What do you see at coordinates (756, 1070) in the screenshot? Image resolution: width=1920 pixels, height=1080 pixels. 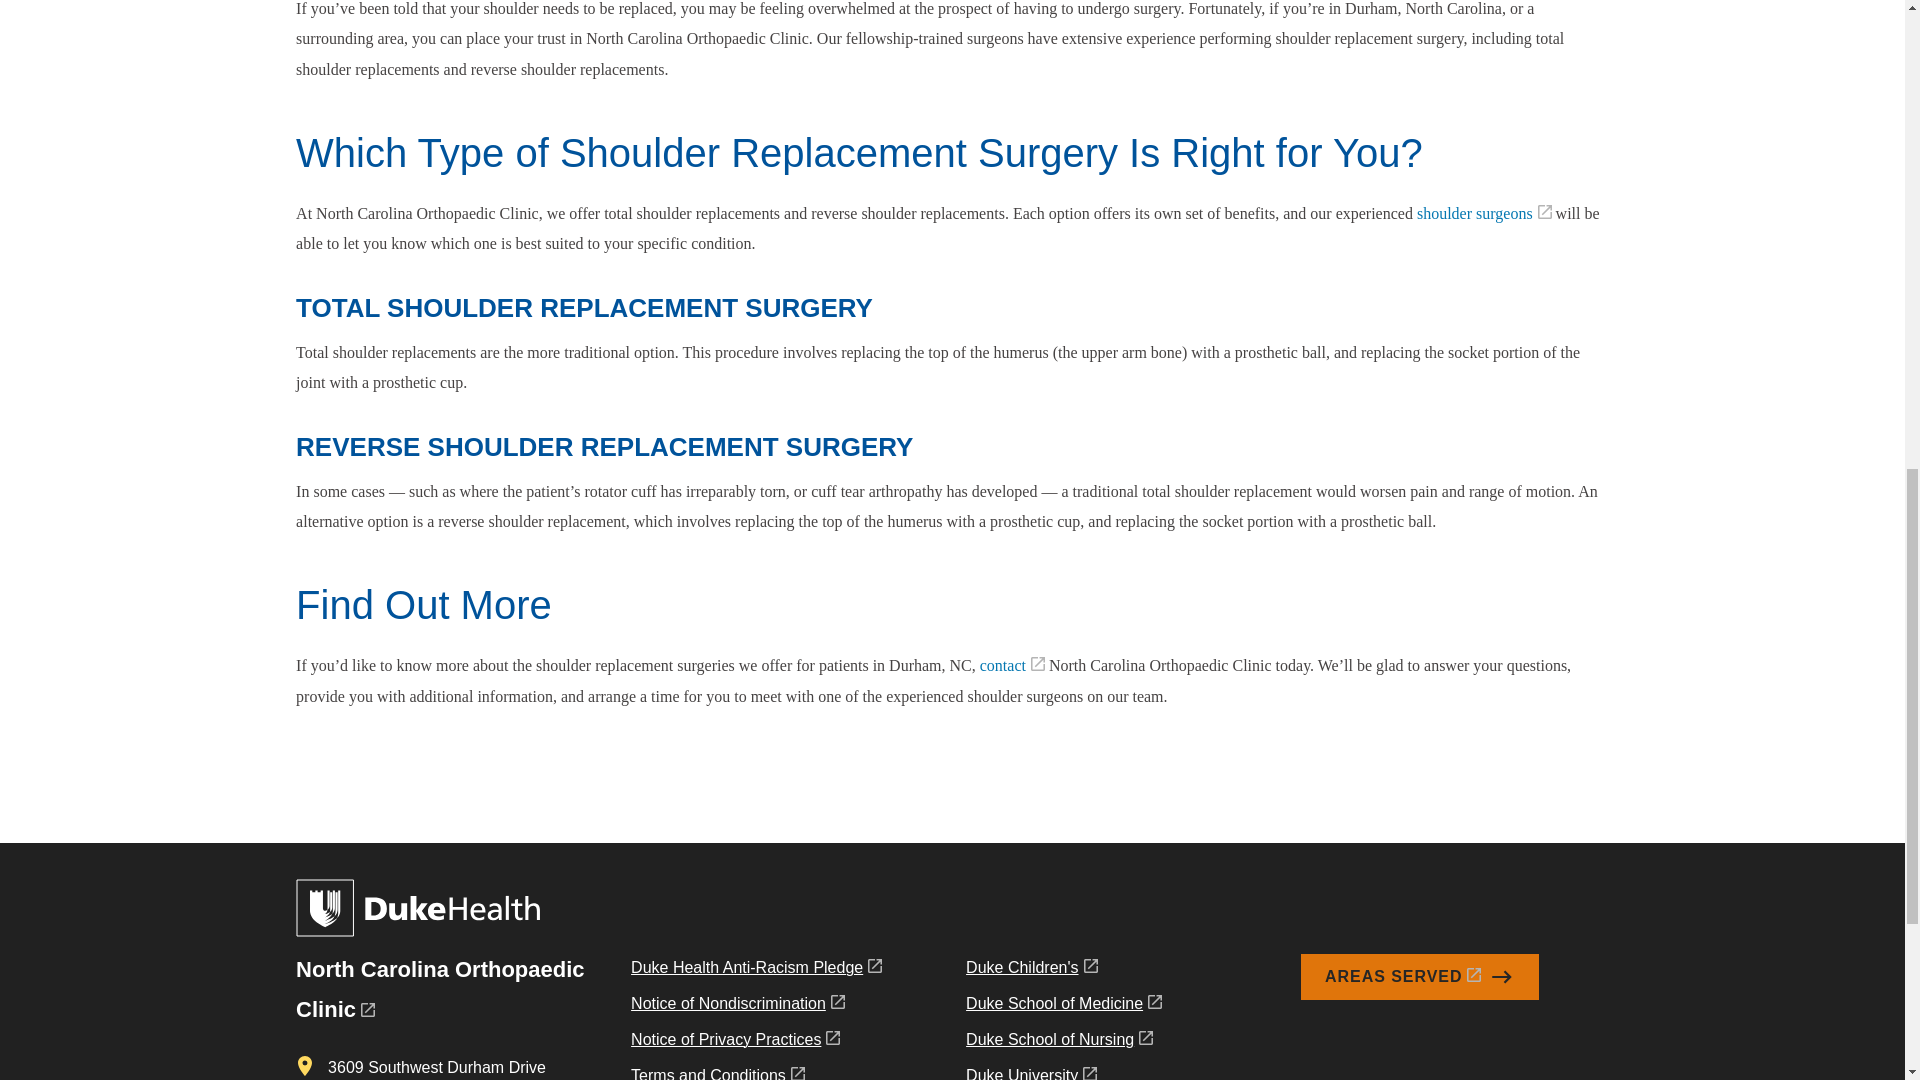 I see `Terms and Conditions` at bounding box center [756, 1070].